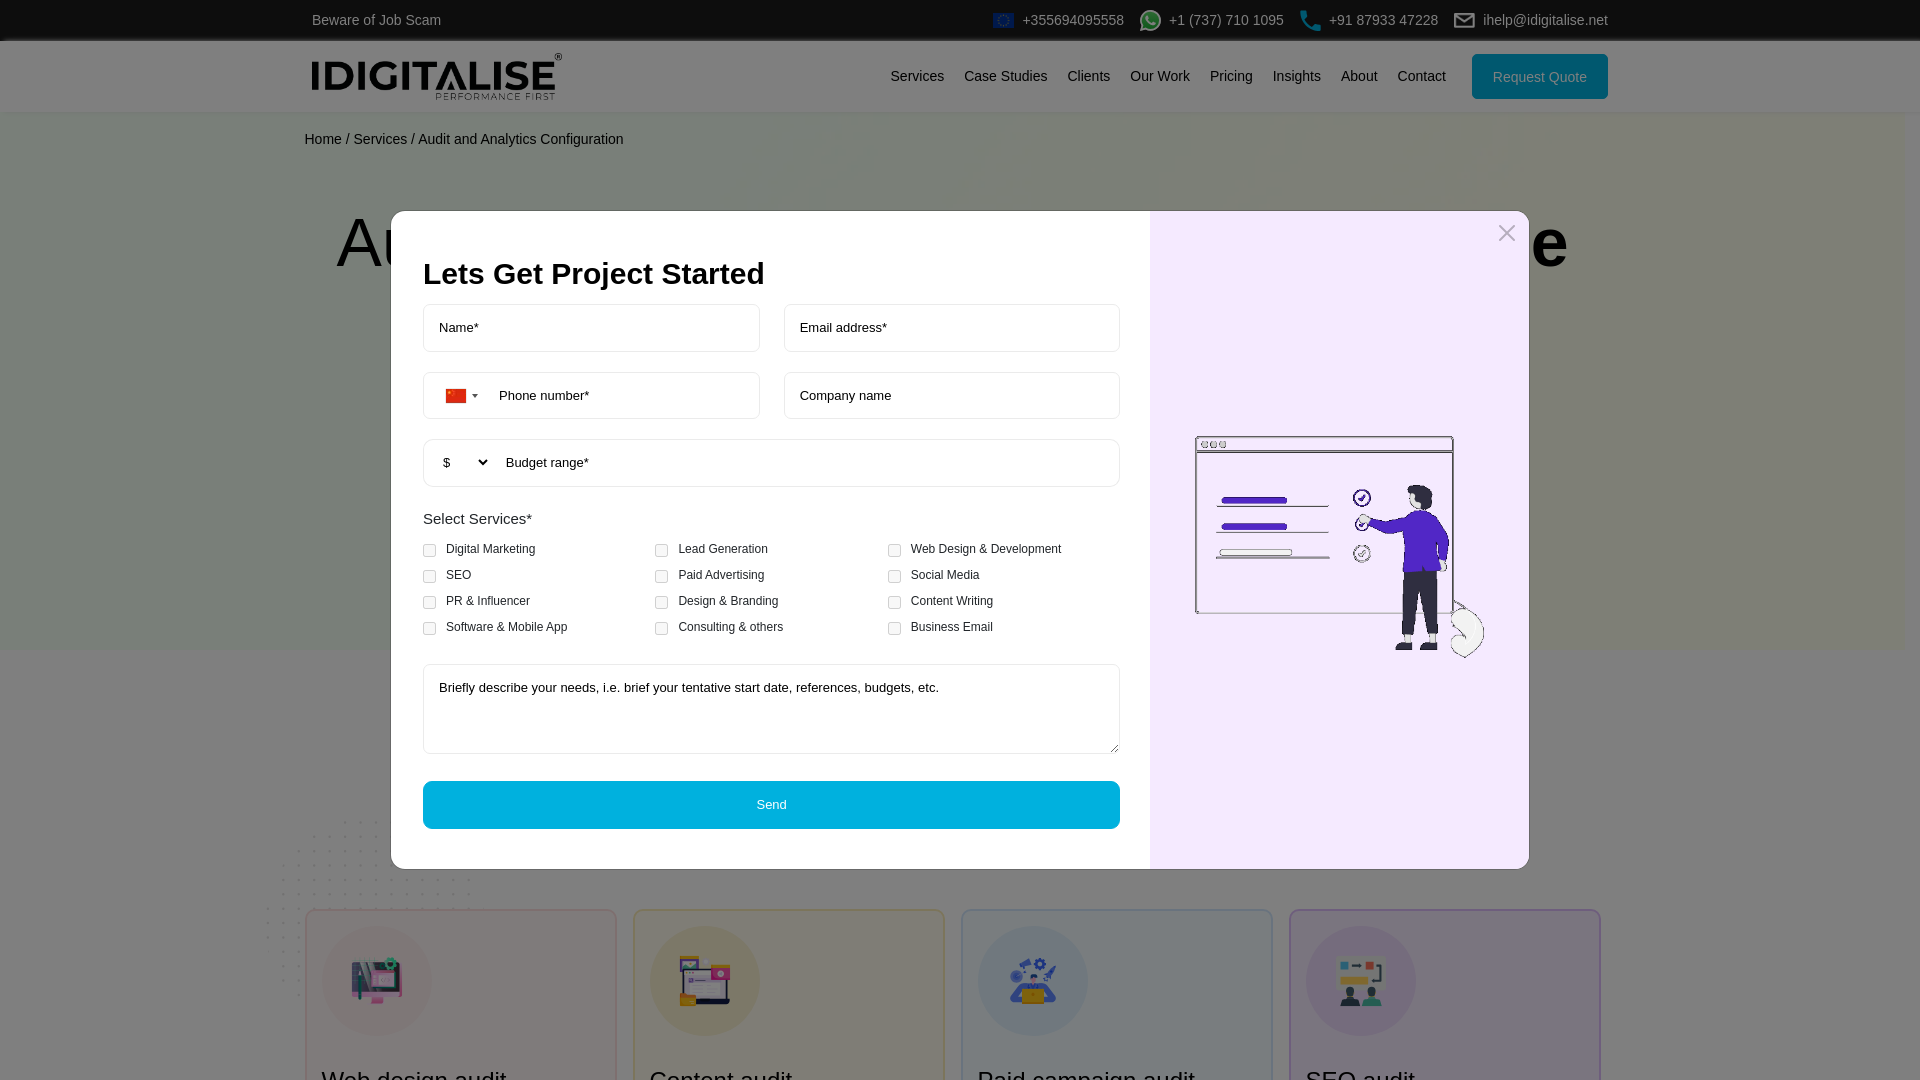 This screenshot has height=1080, width=1920. I want to click on Beware of Job Scam, so click(376, 20).